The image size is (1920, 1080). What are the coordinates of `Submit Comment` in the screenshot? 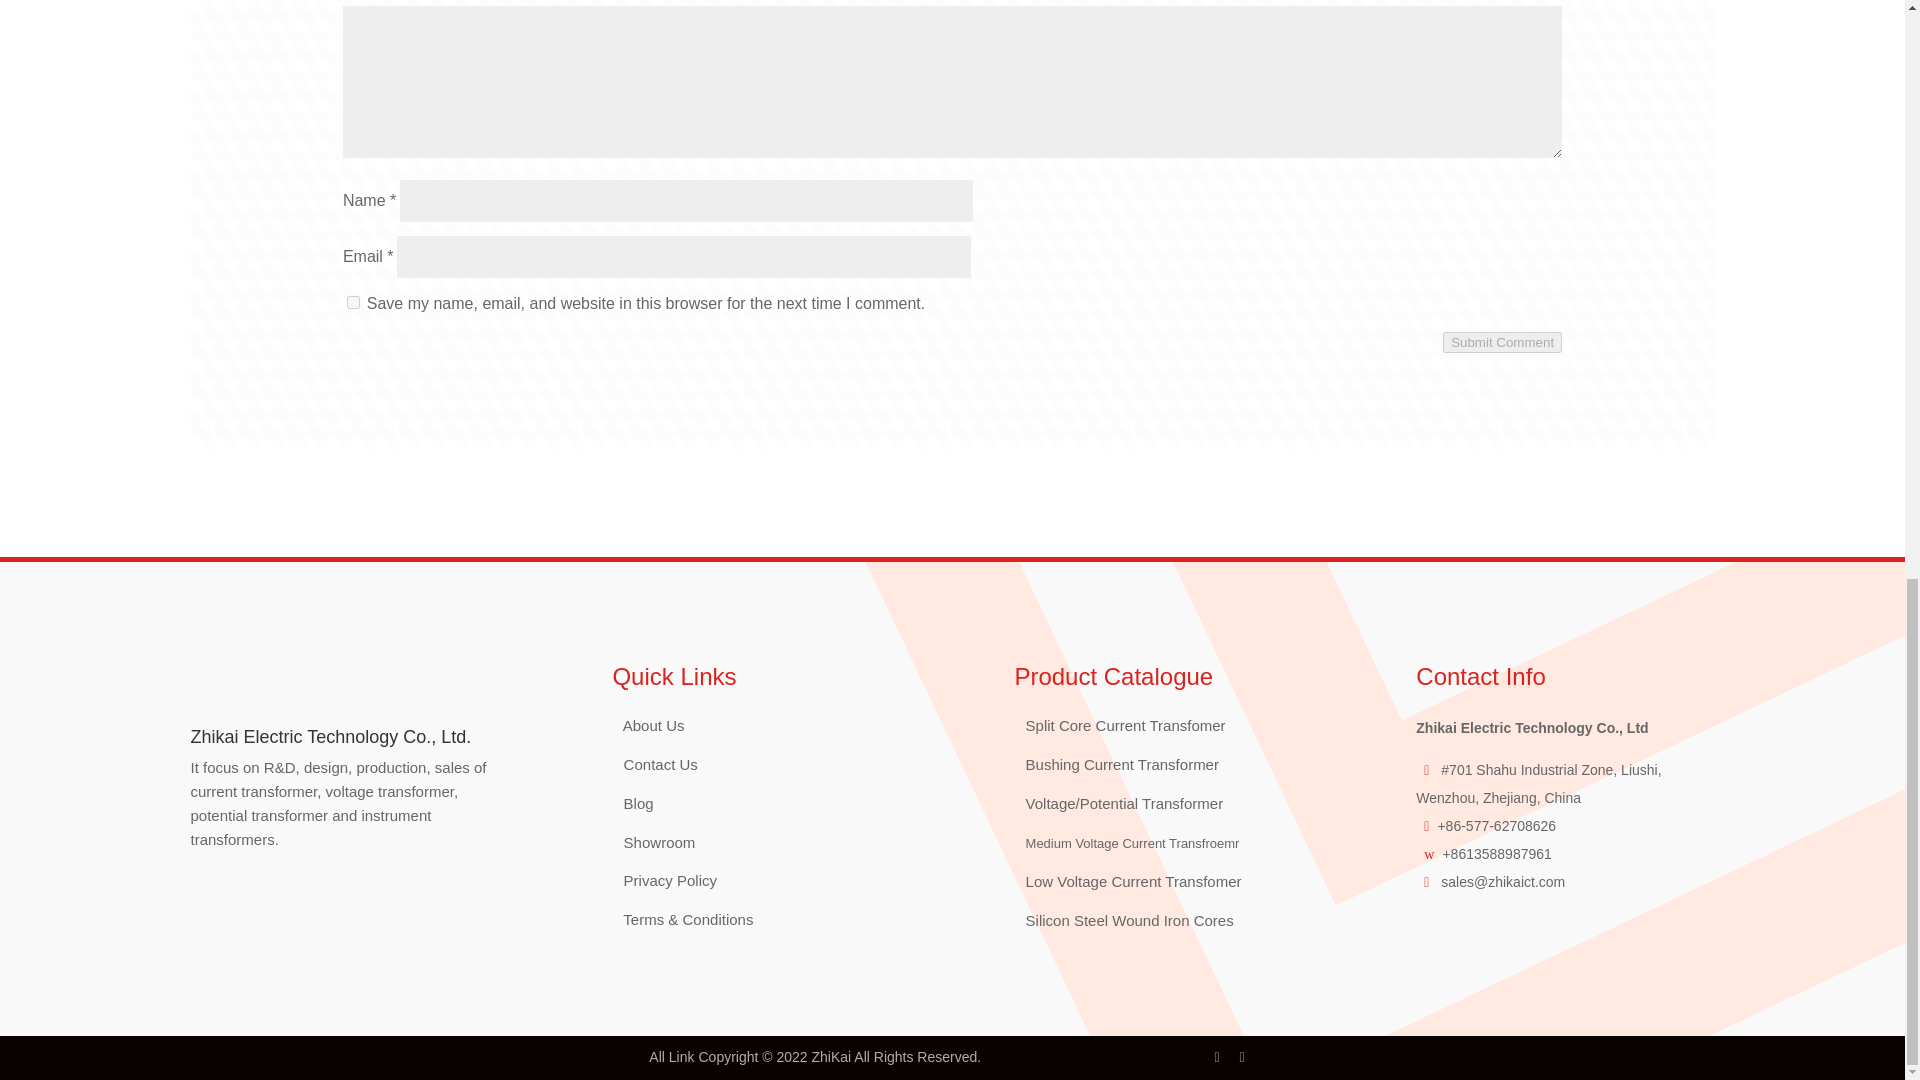 It's located at (1502, 342).